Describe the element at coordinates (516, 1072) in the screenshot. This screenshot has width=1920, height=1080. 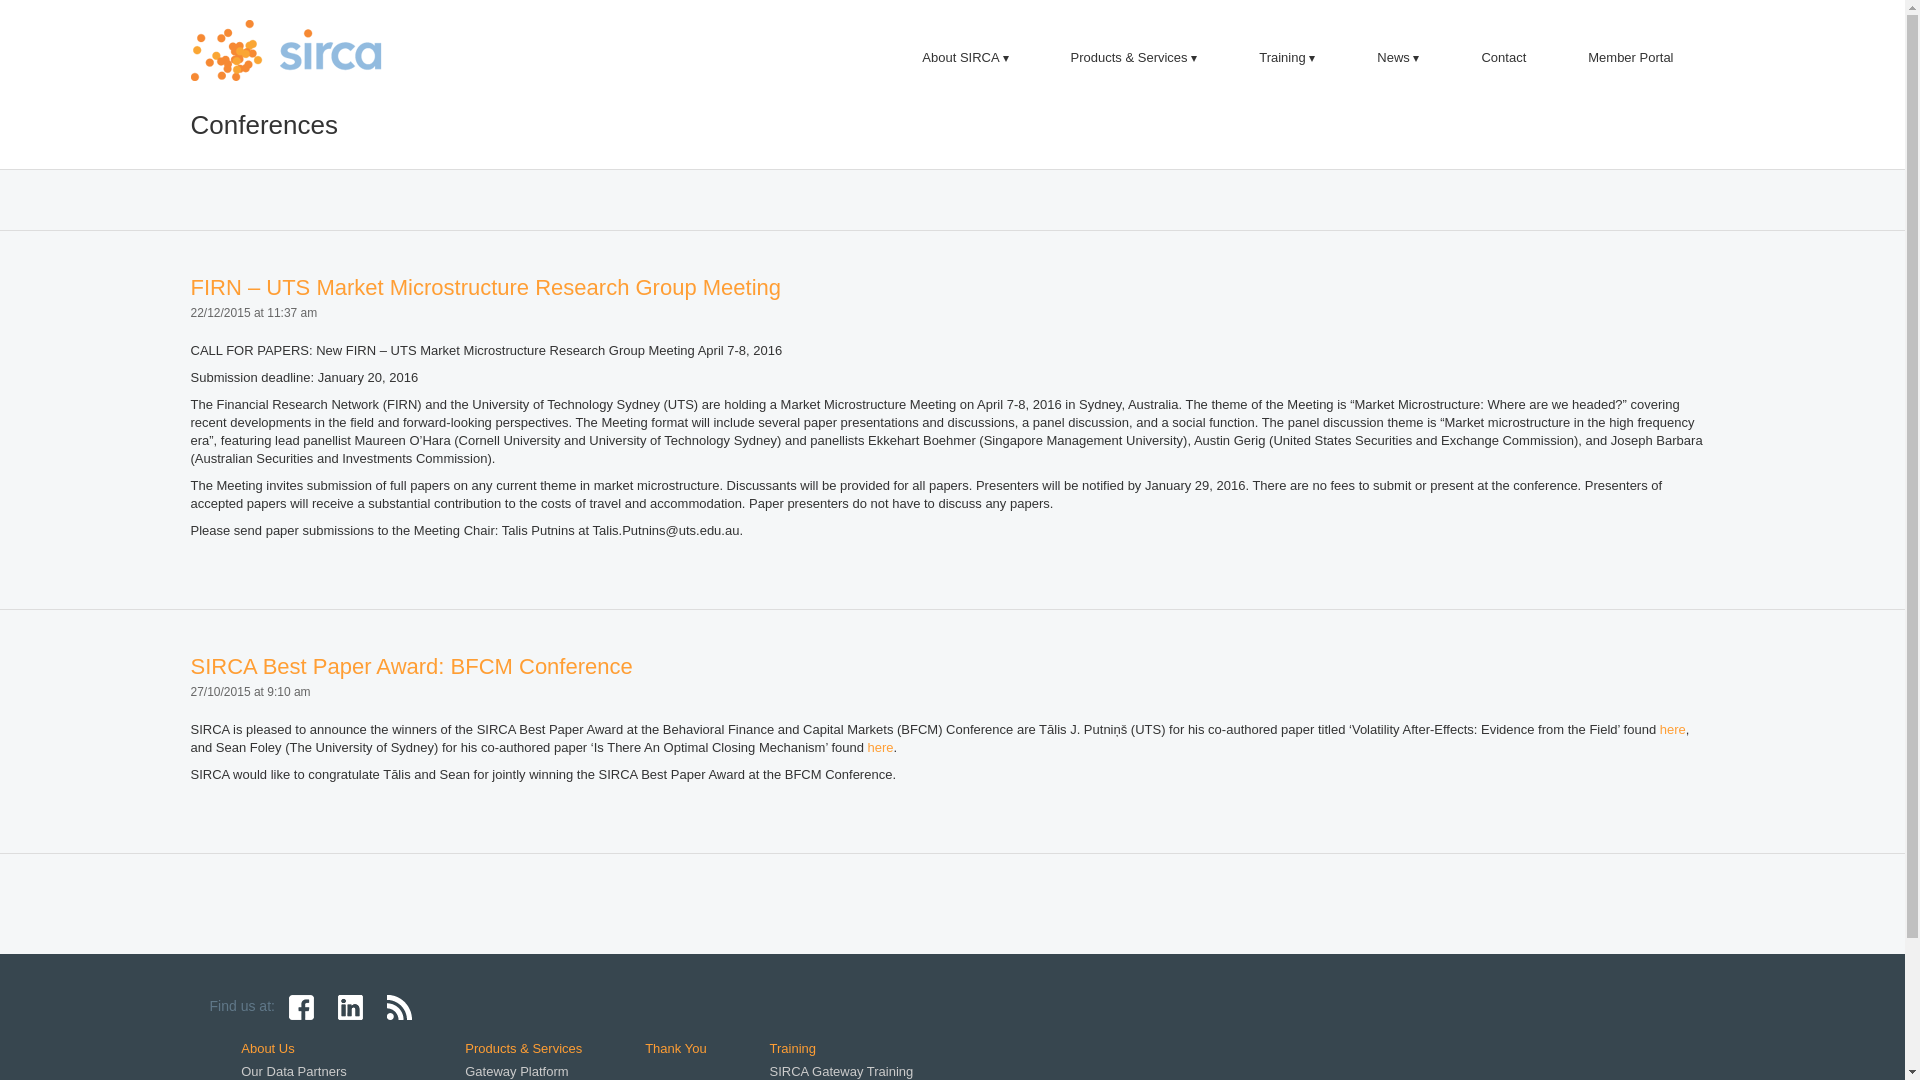
I see `Gateway Platform` at that location.